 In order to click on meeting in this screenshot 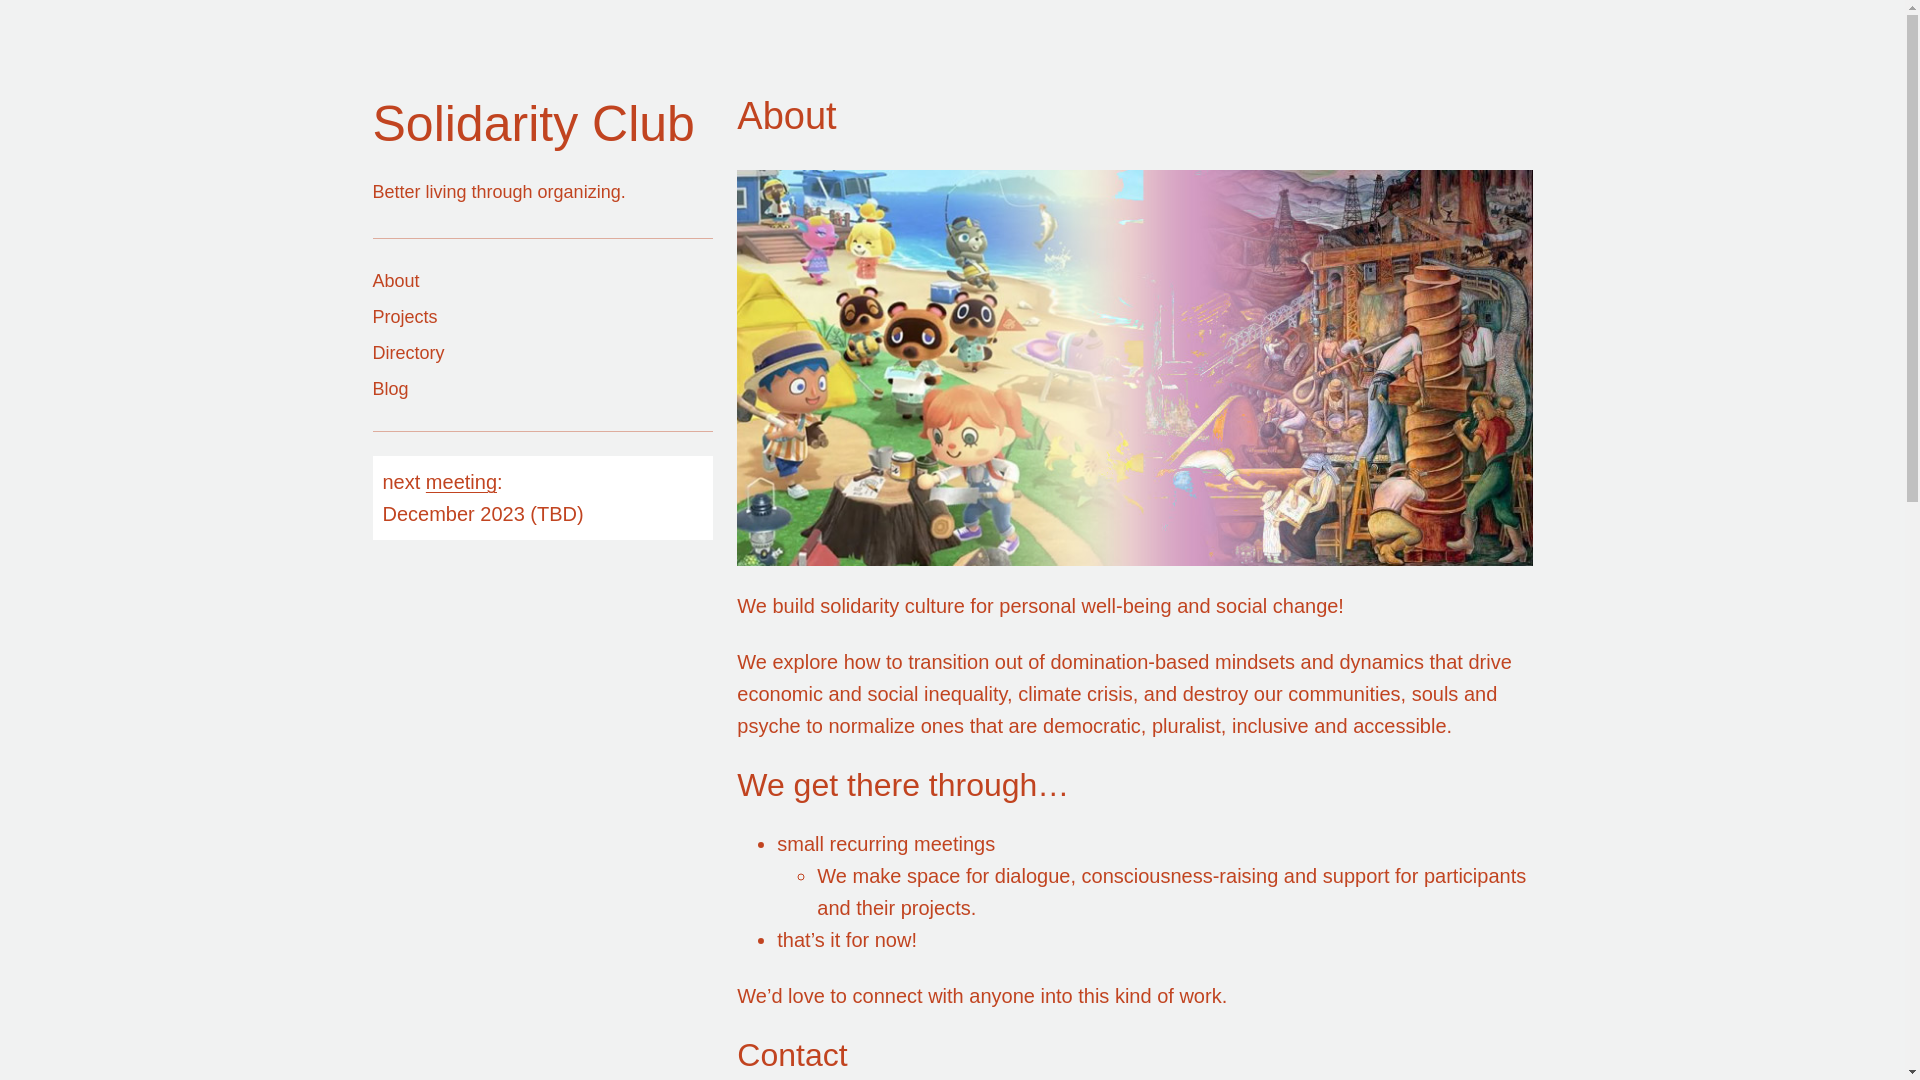, I will do `click(462, 481)`.